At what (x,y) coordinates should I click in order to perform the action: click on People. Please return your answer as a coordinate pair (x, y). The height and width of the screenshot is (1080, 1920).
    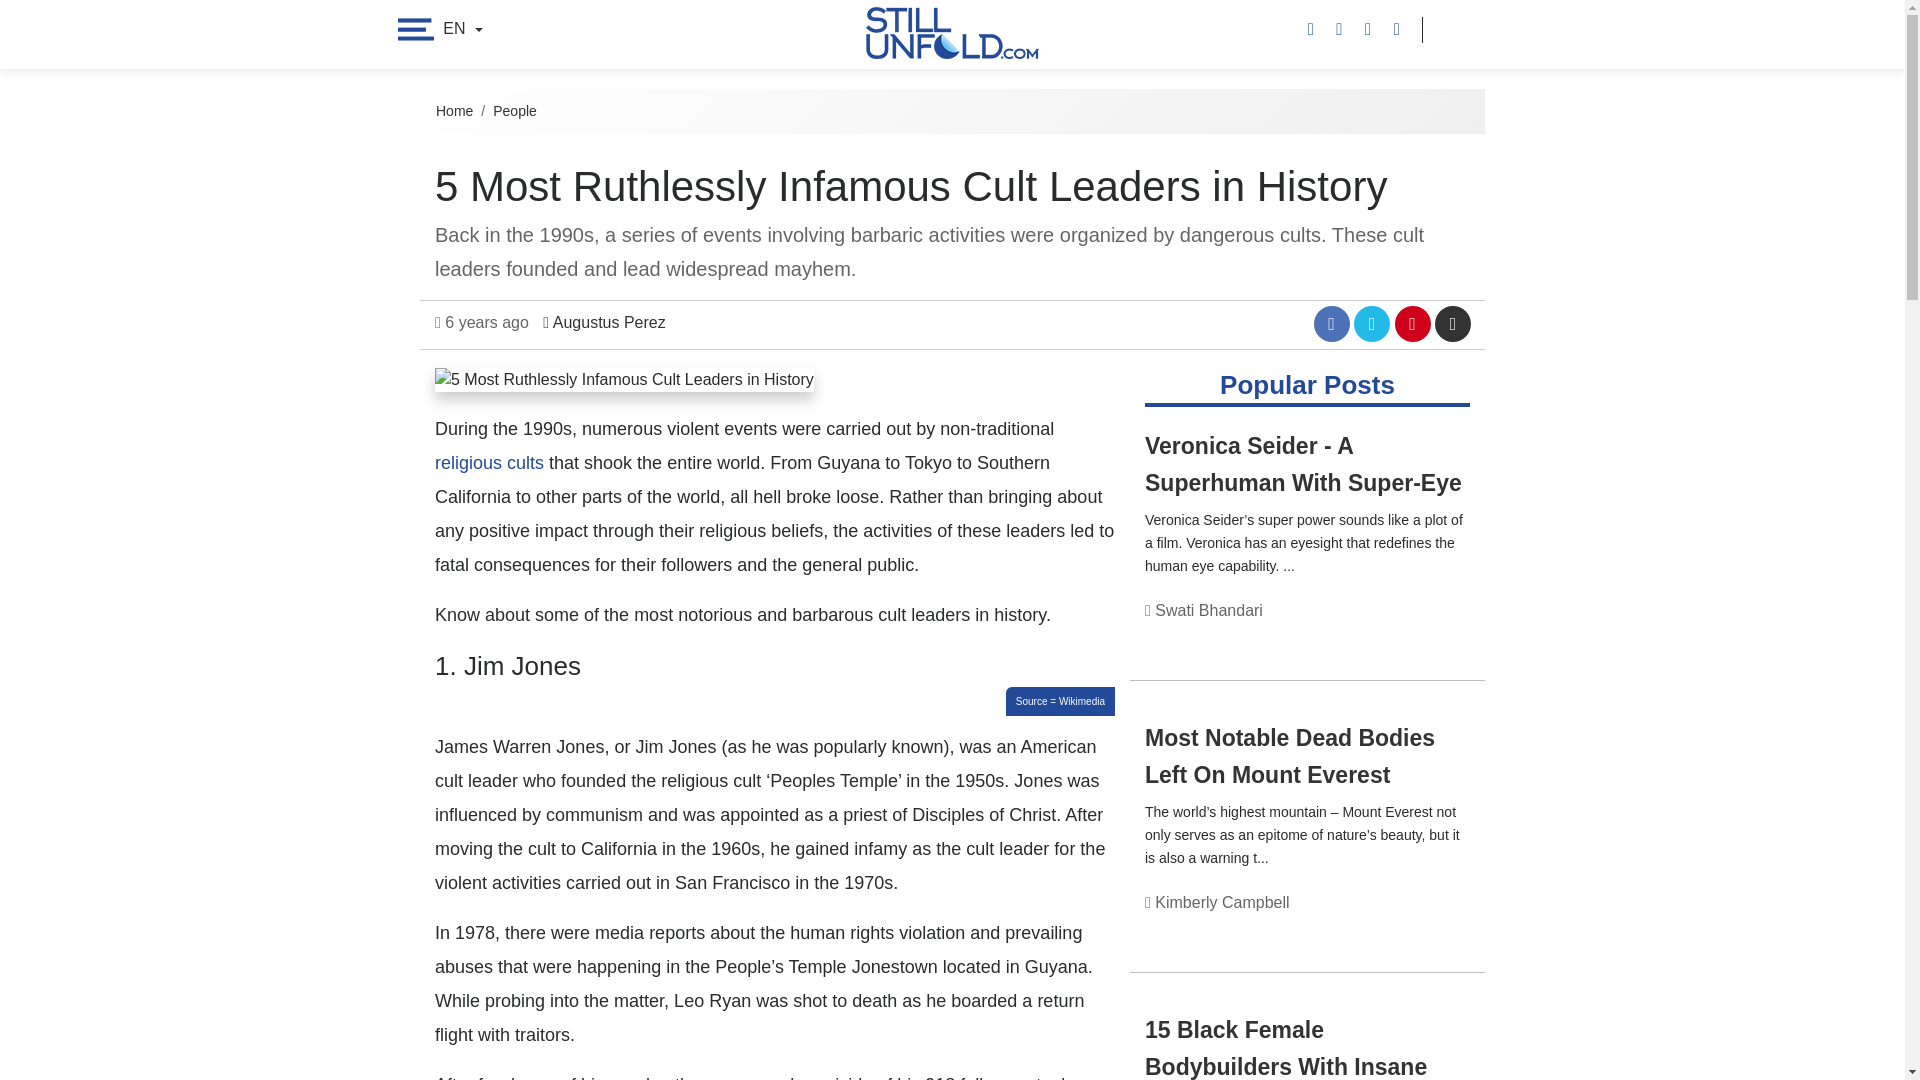
    Looking at the image, I should click on (1426, 925).